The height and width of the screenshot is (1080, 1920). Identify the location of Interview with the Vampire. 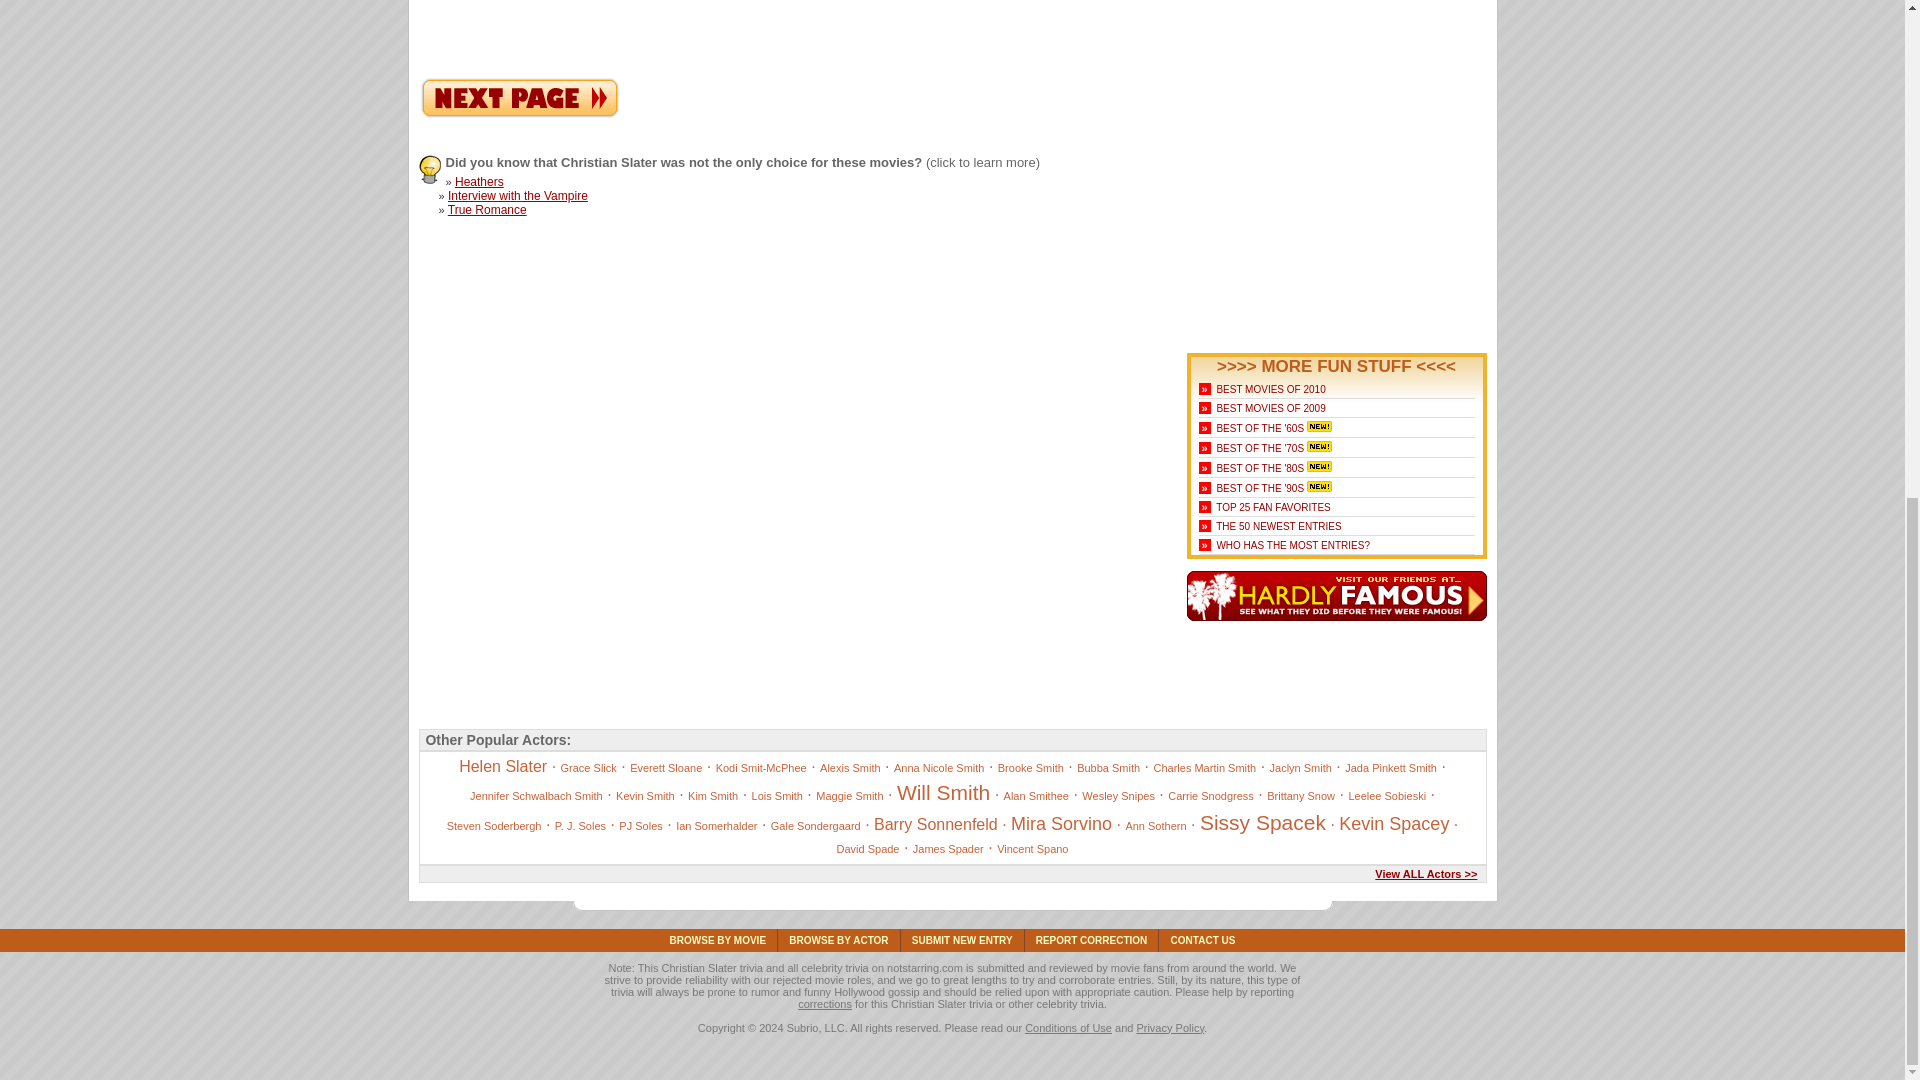
(517, 196).